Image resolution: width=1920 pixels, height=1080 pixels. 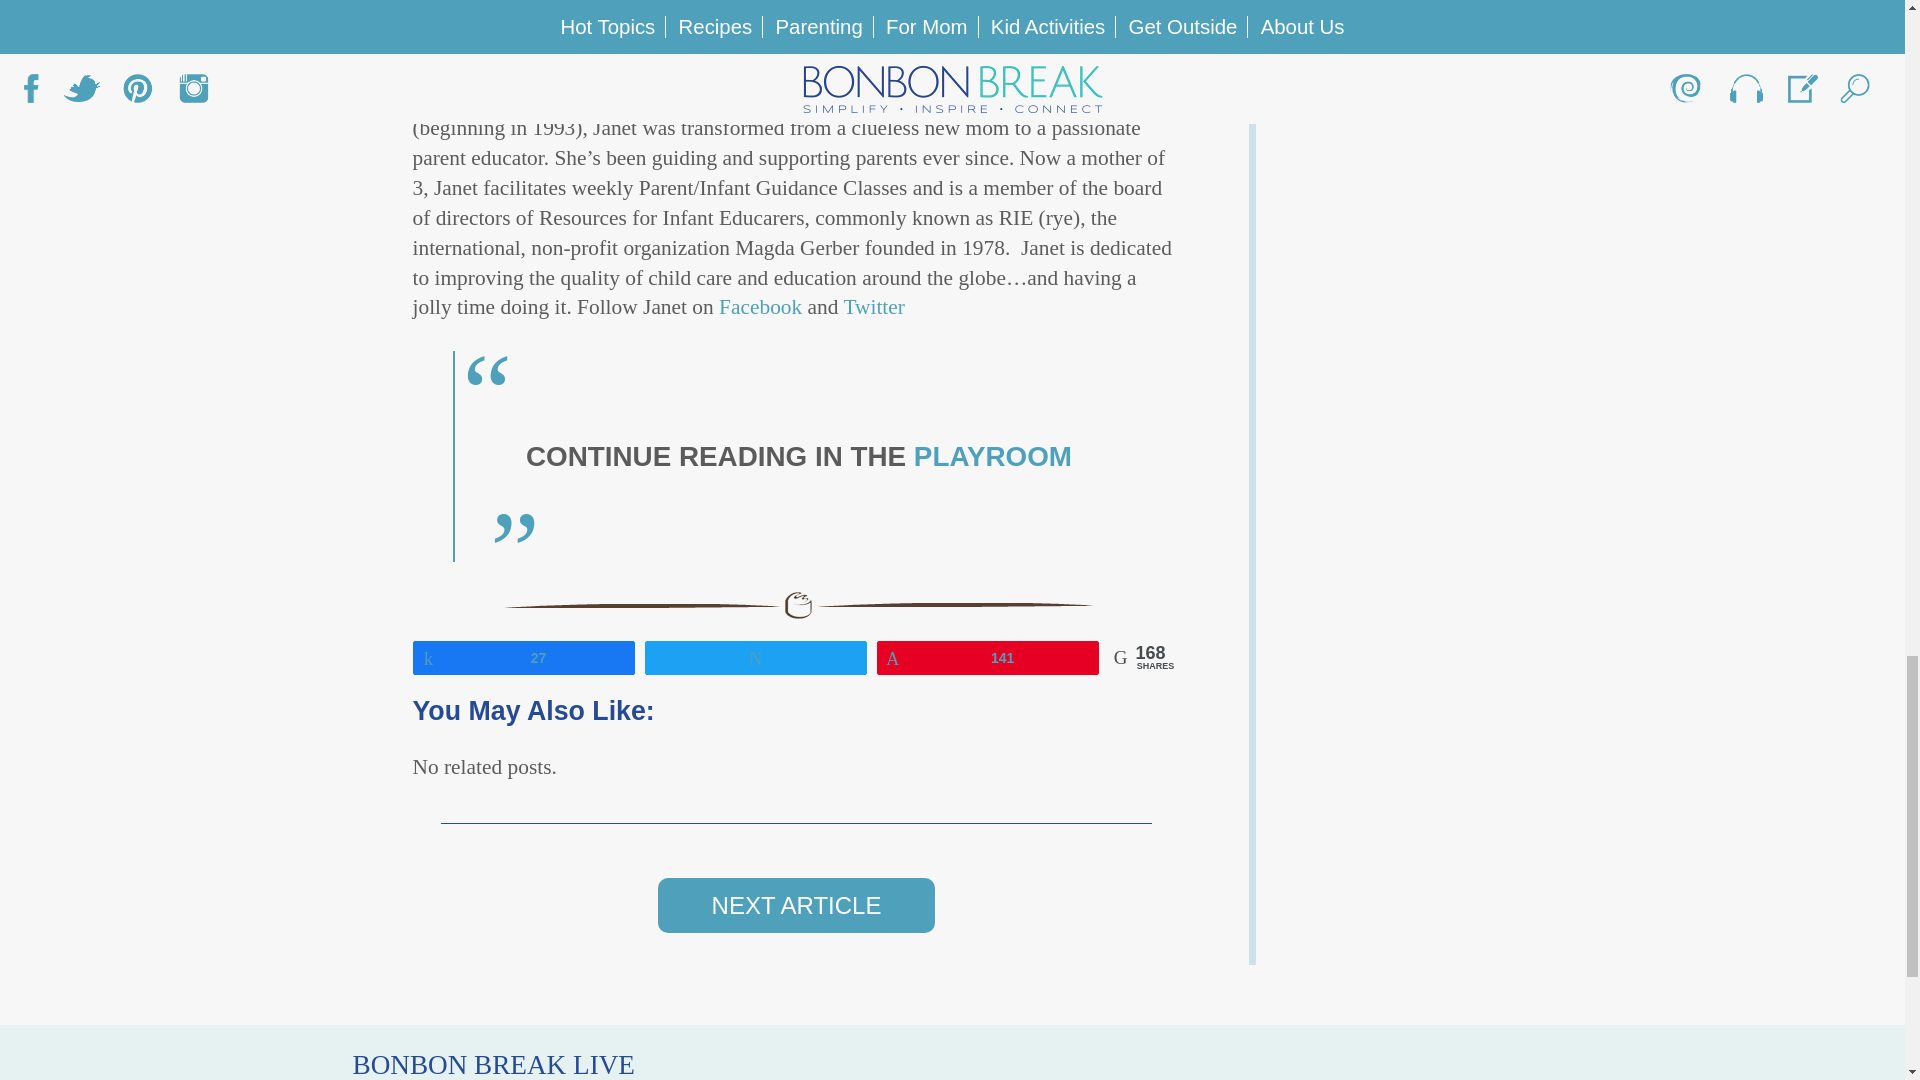 I want to click on Facebook, so click(x=763, y=306).